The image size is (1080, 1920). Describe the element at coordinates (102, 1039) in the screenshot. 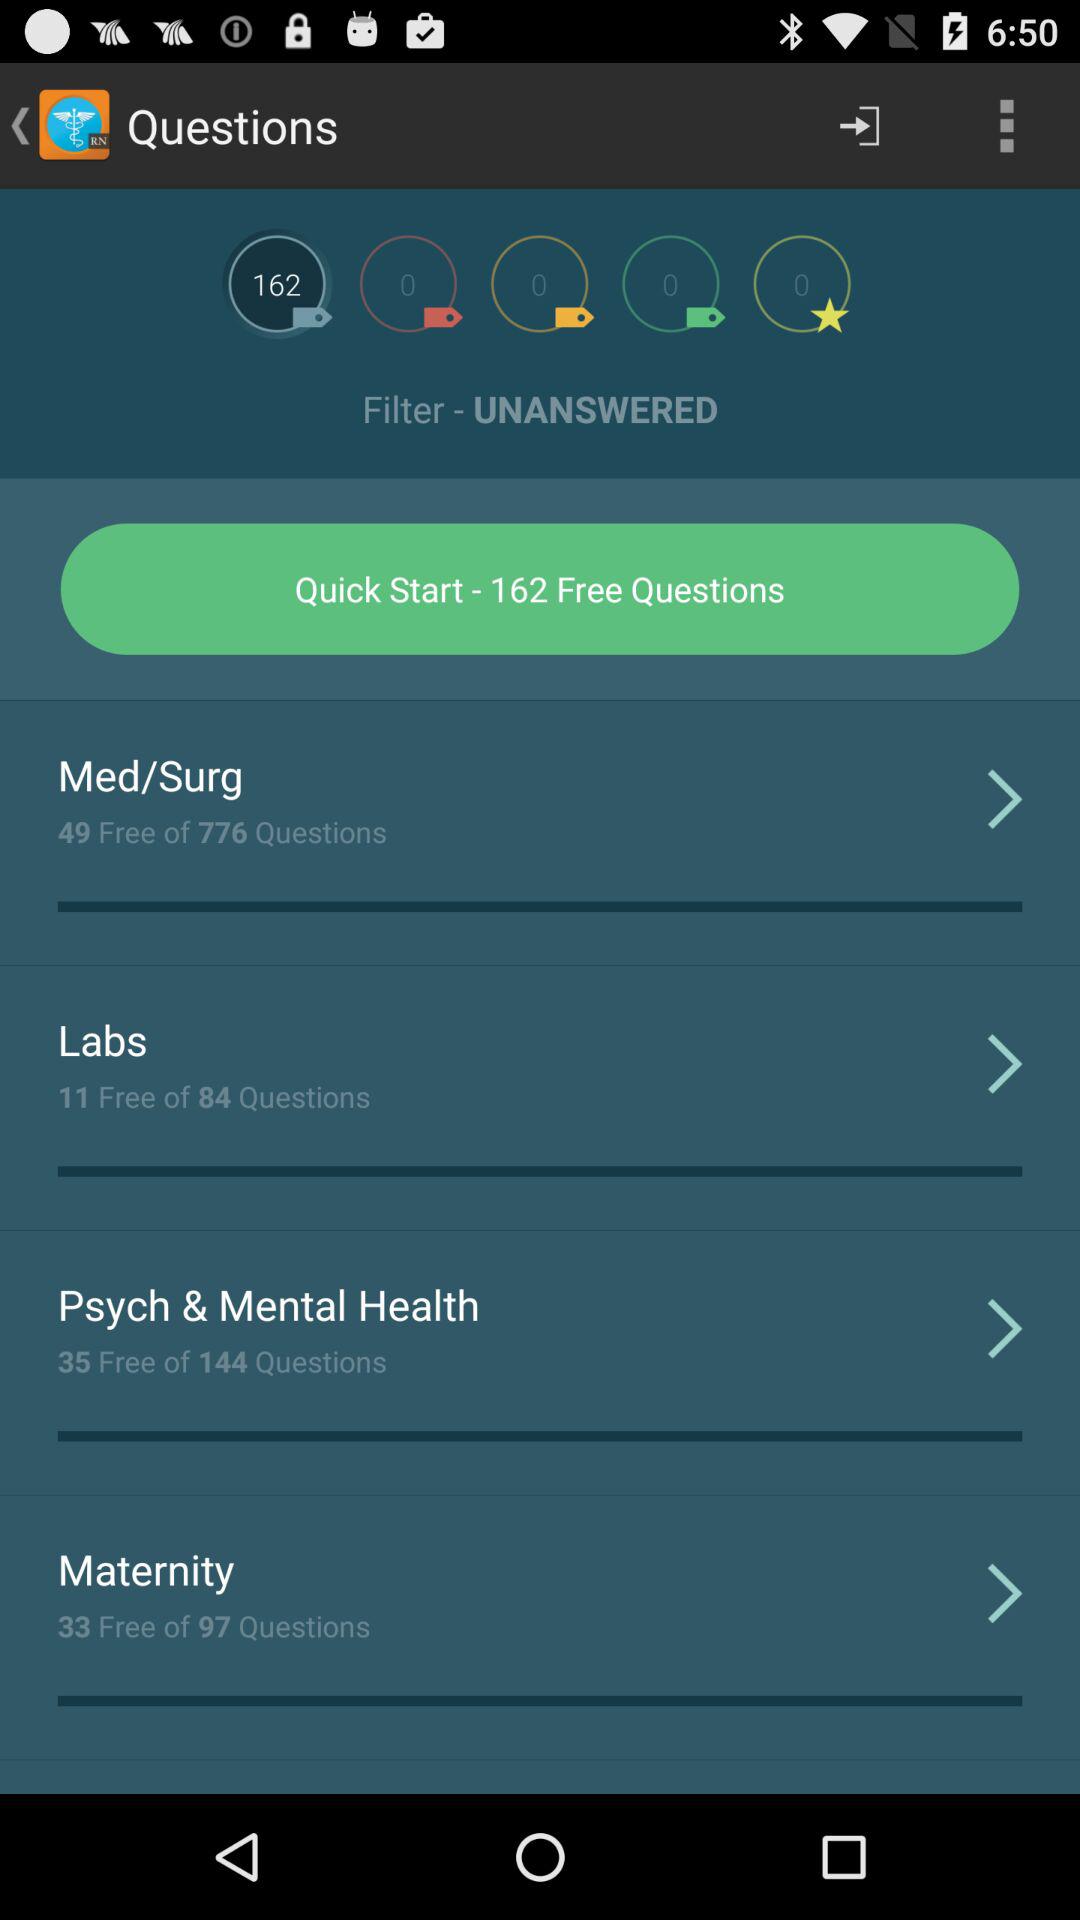

I see `turn on the item above 11 free of icon` at that location.